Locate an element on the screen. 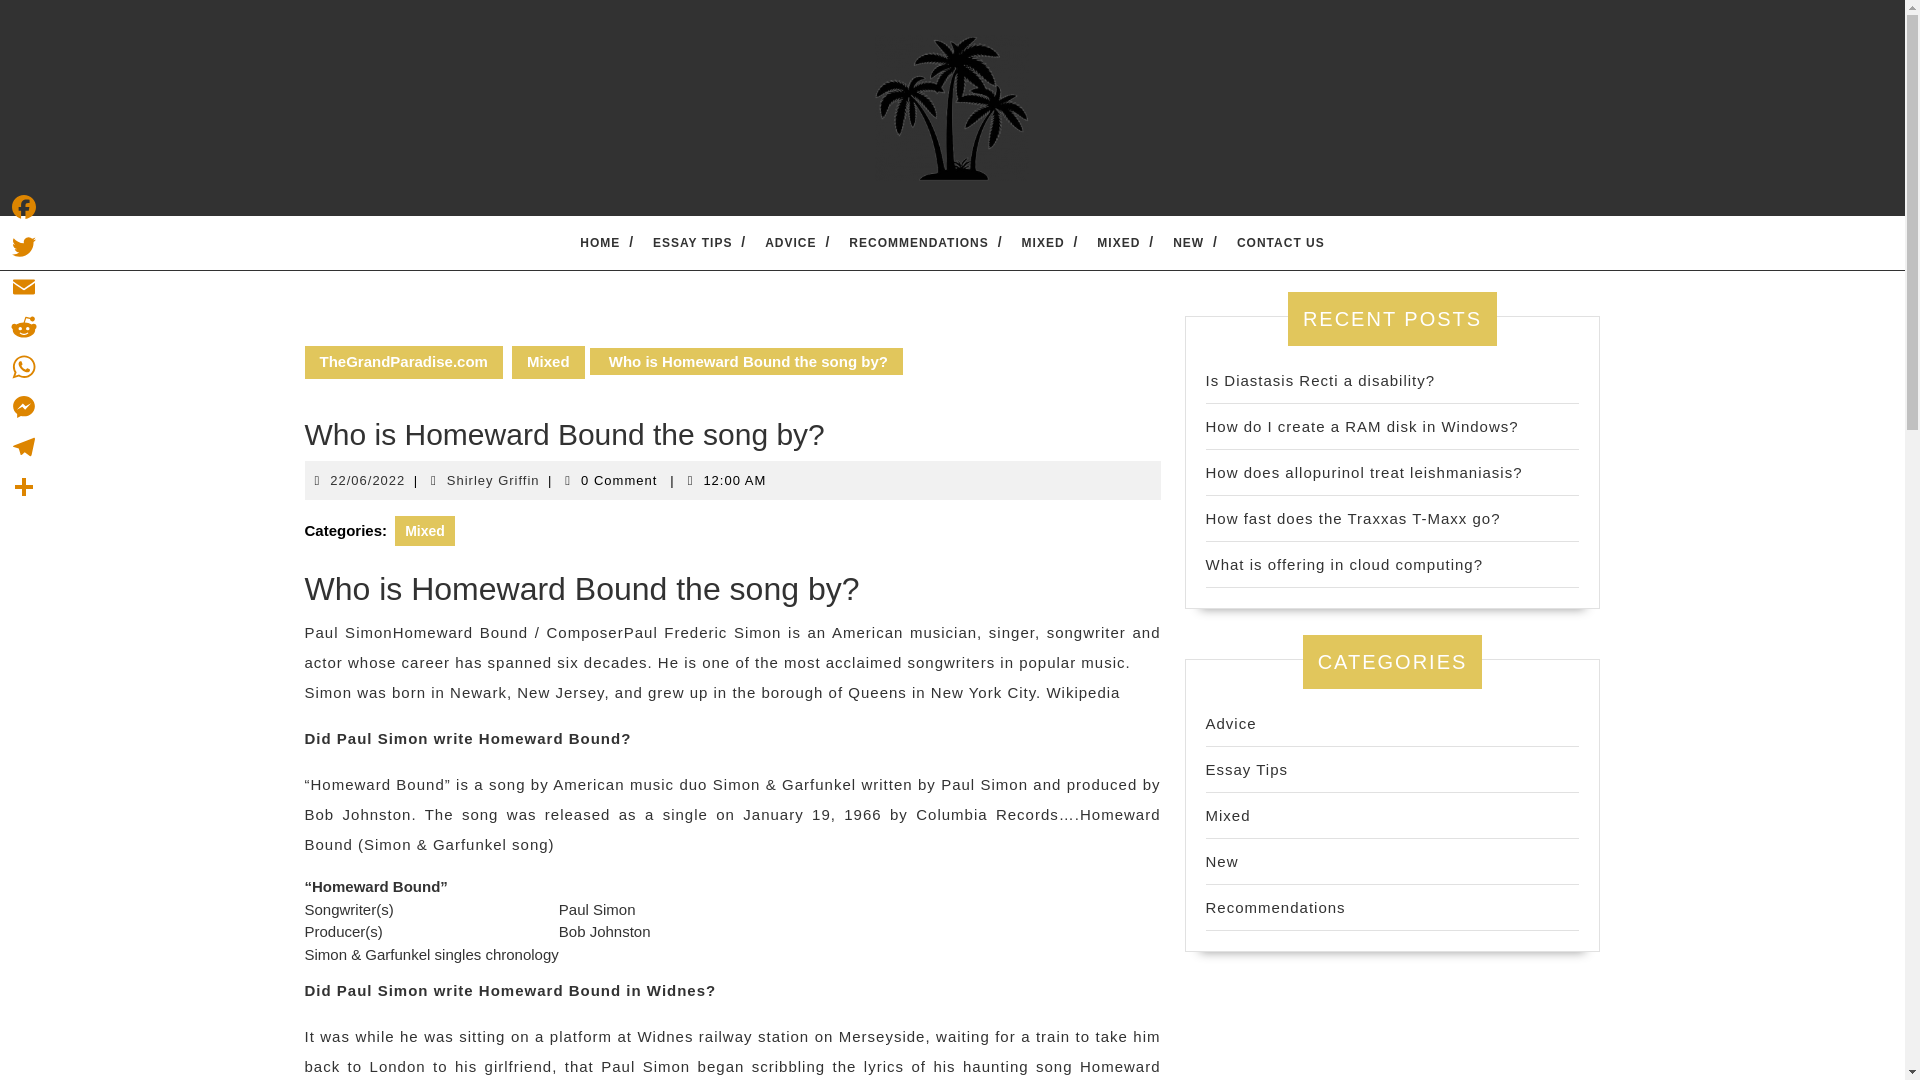 The width and height of the screenshot is (1920, 1080). Recommendations is located at coordinates (1275, 906).